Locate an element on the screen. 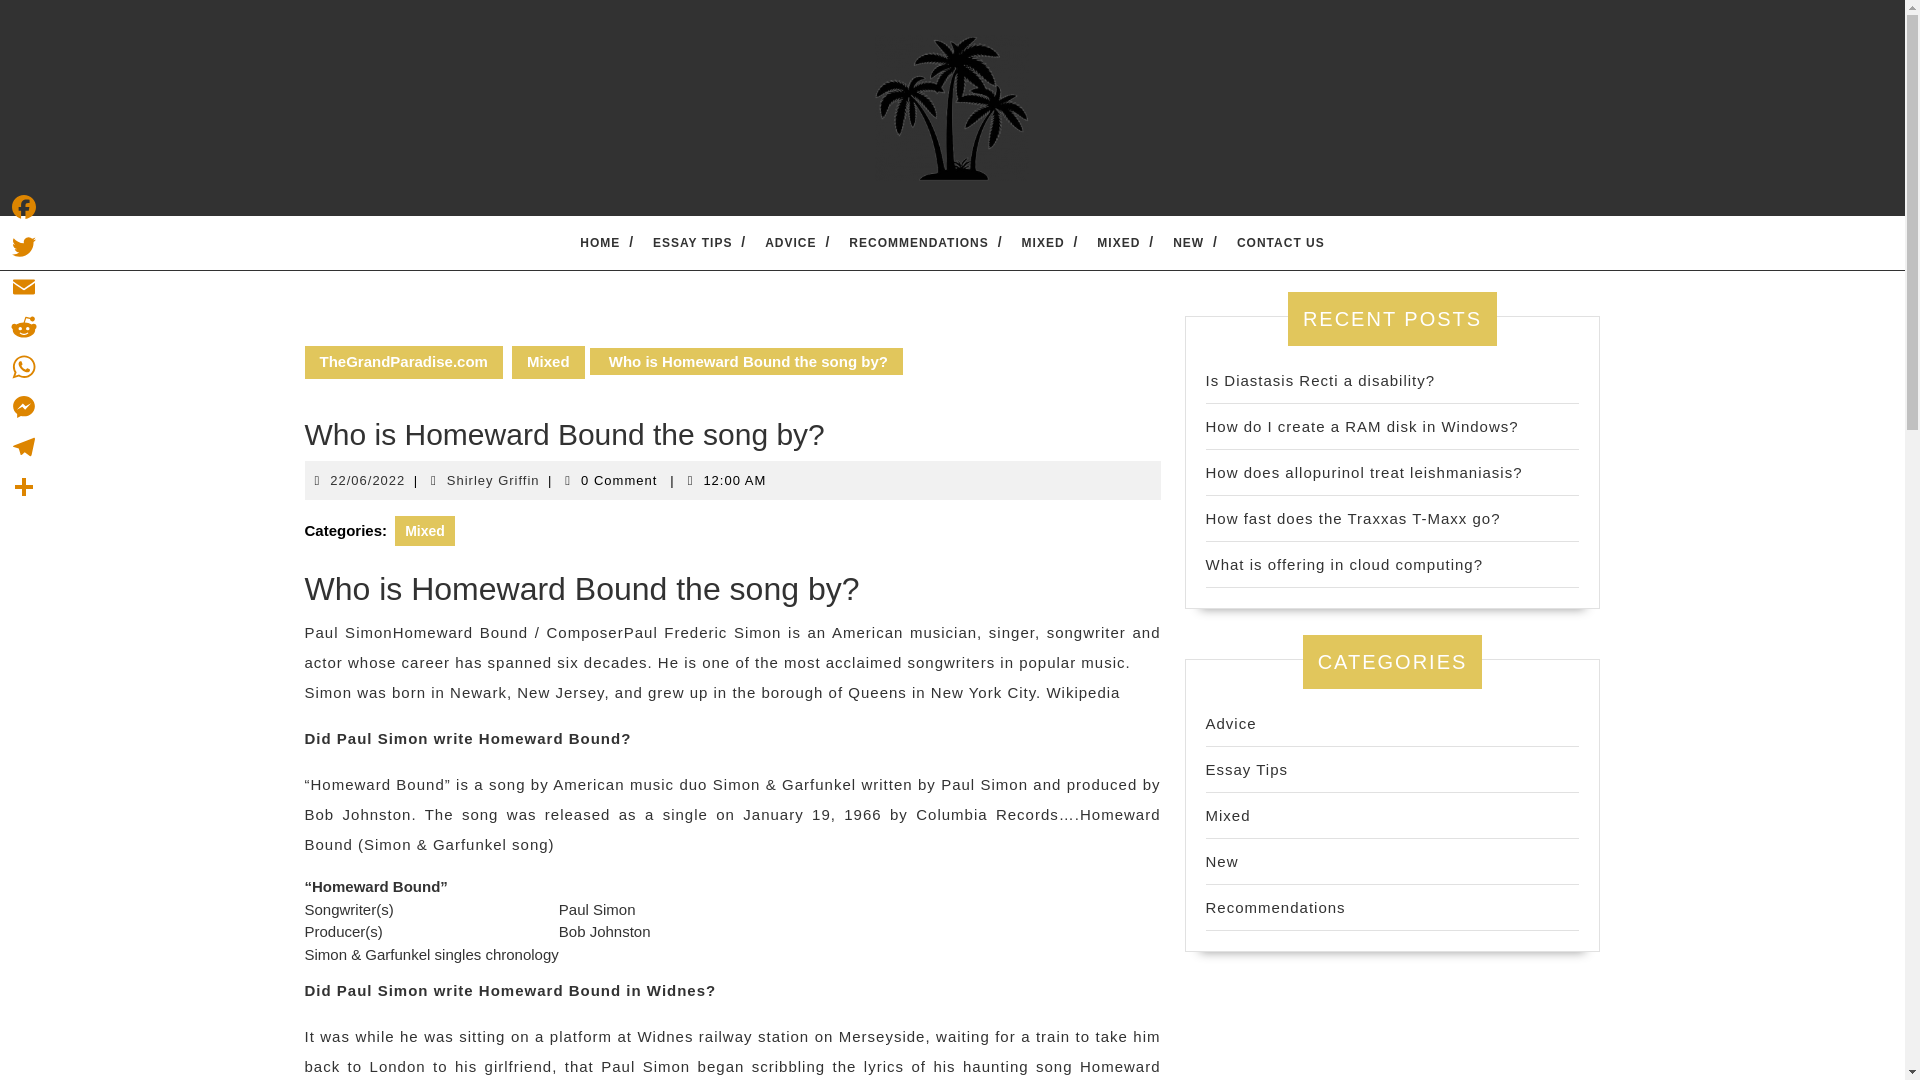 The width and height of the screenshot is (1920, 1080). Recommendations is located at coordinates (1275, 906).